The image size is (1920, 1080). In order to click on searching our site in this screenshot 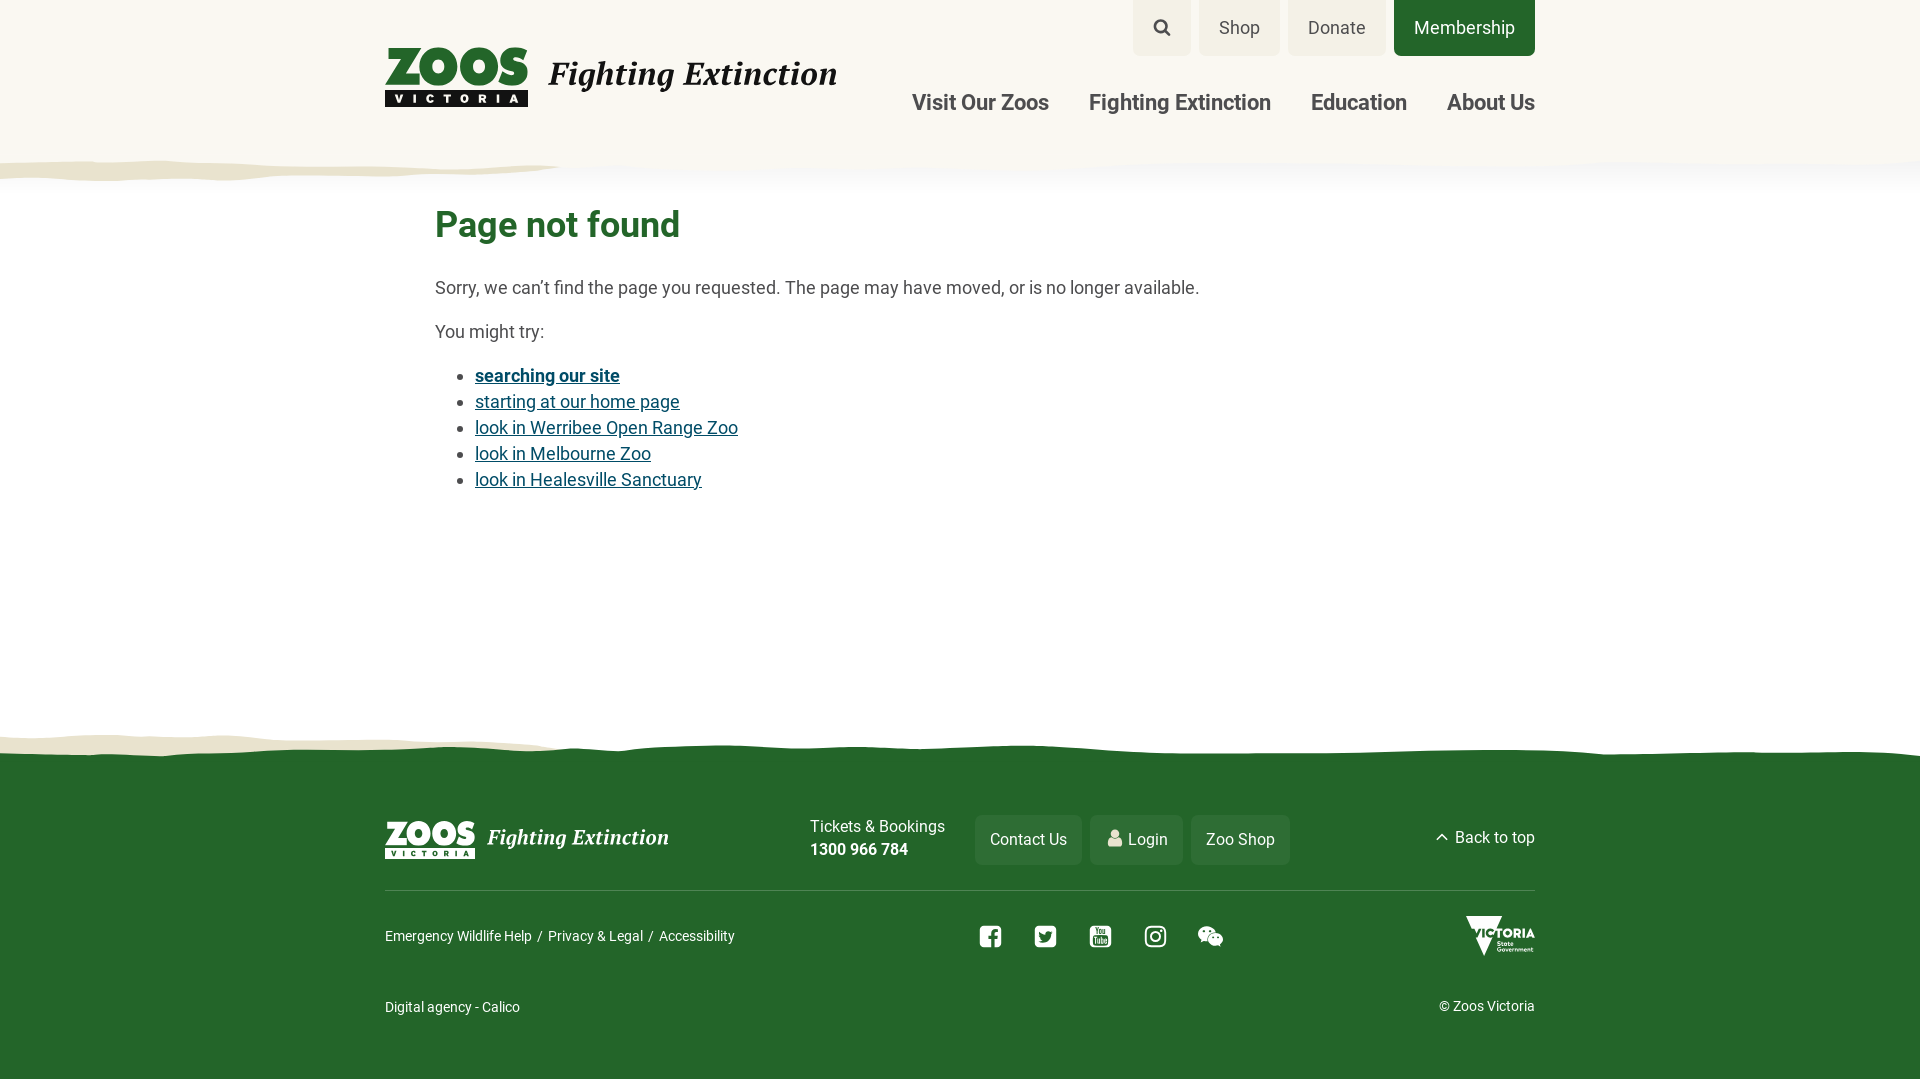, I will do `click(548, 376)`.